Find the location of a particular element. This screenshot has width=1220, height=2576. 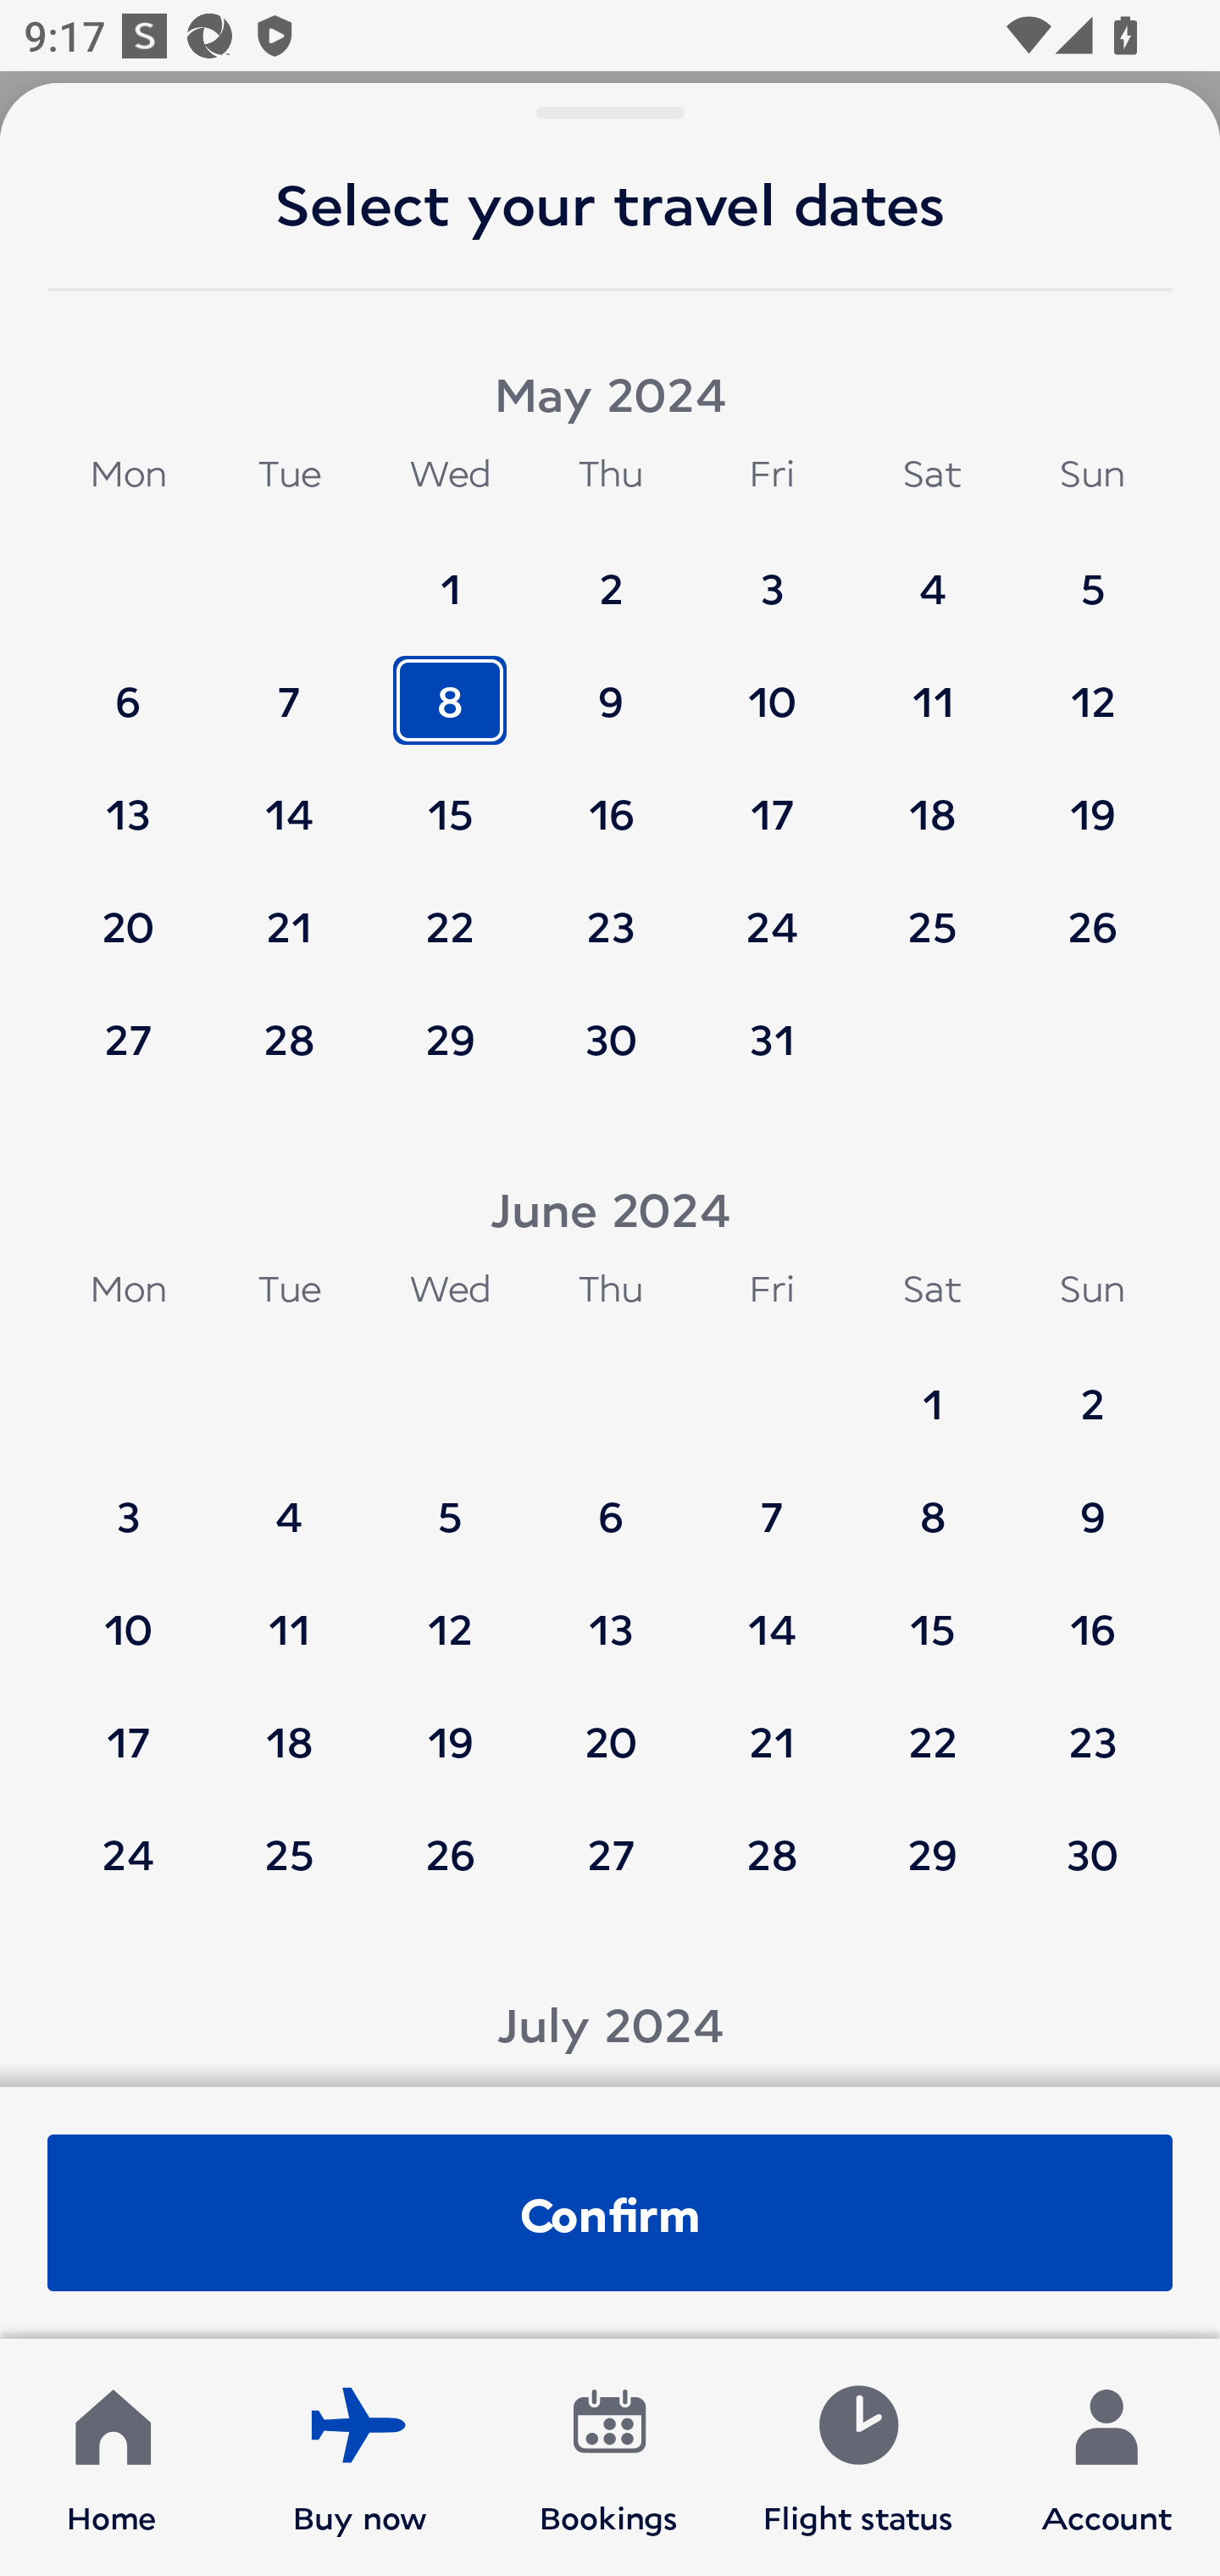

26 is located at coordinates (450, 1852).